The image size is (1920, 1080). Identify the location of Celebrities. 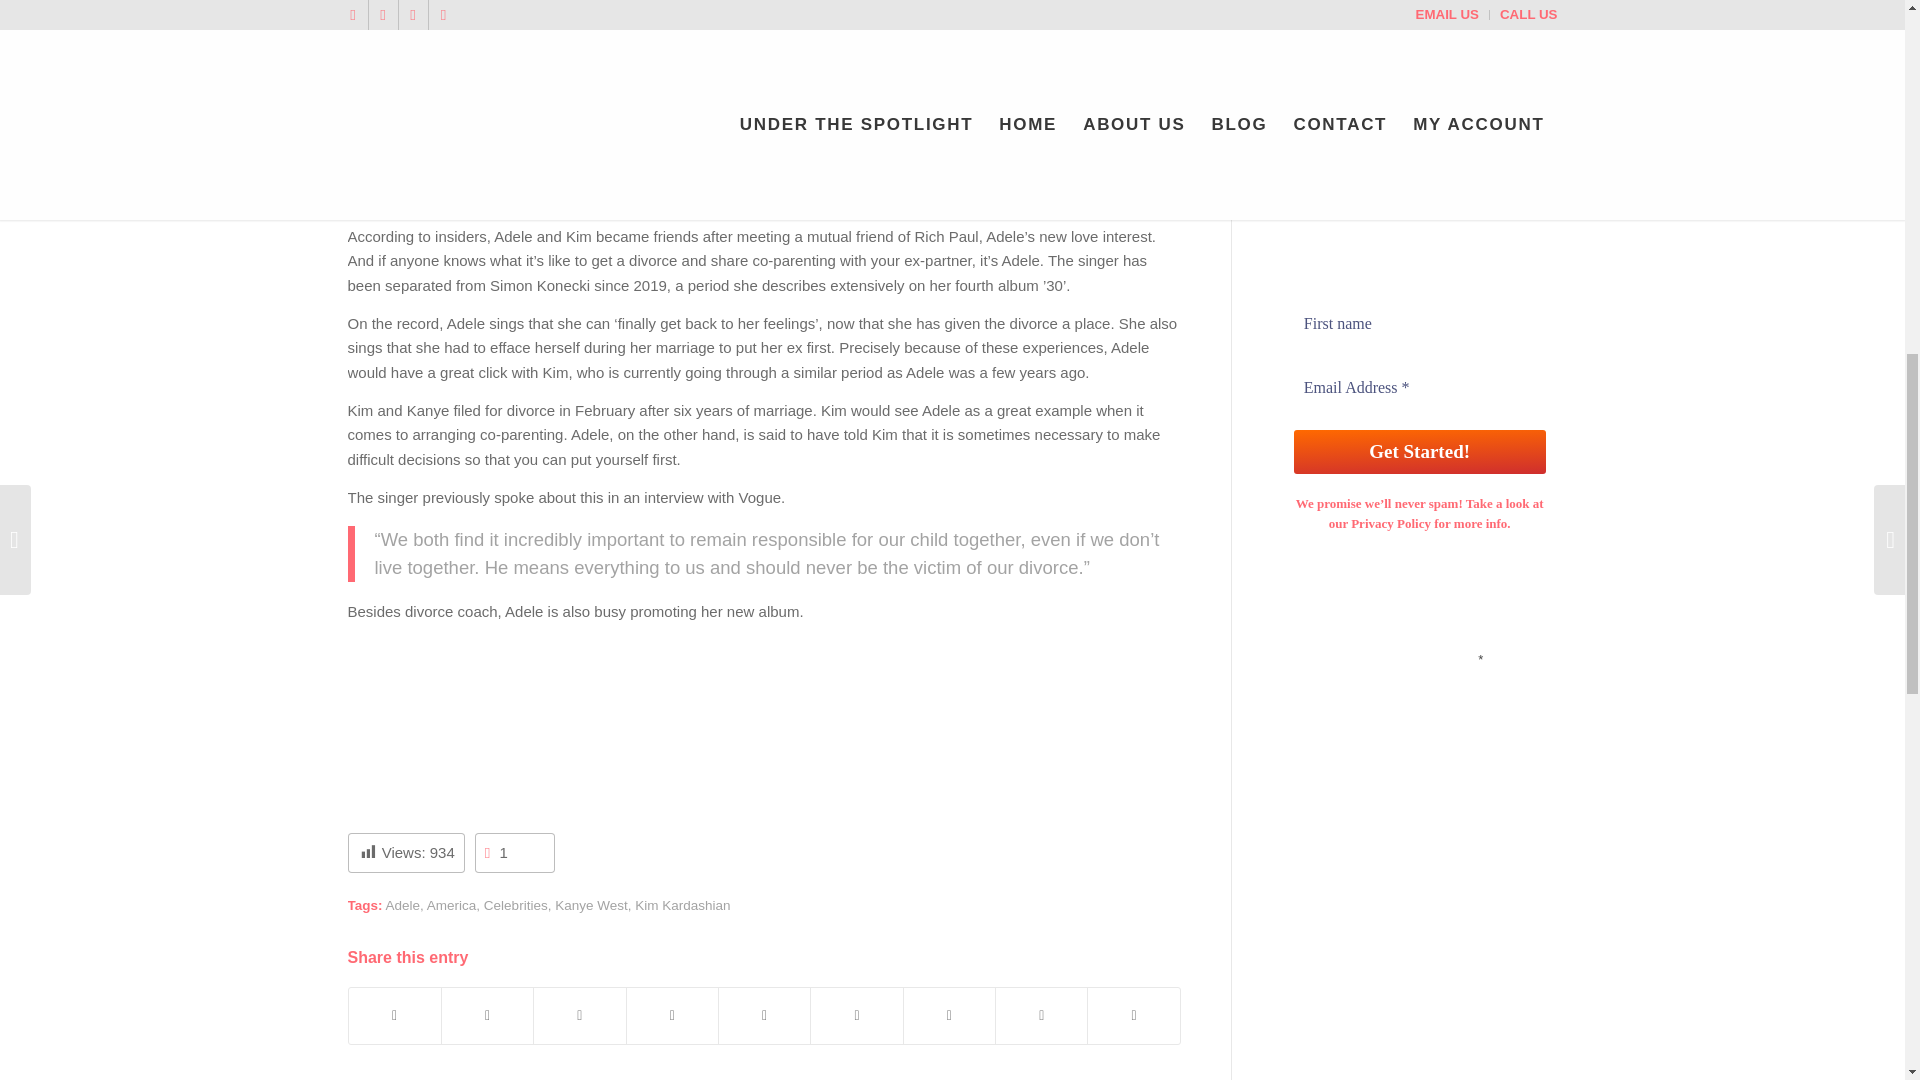
(515, 904).